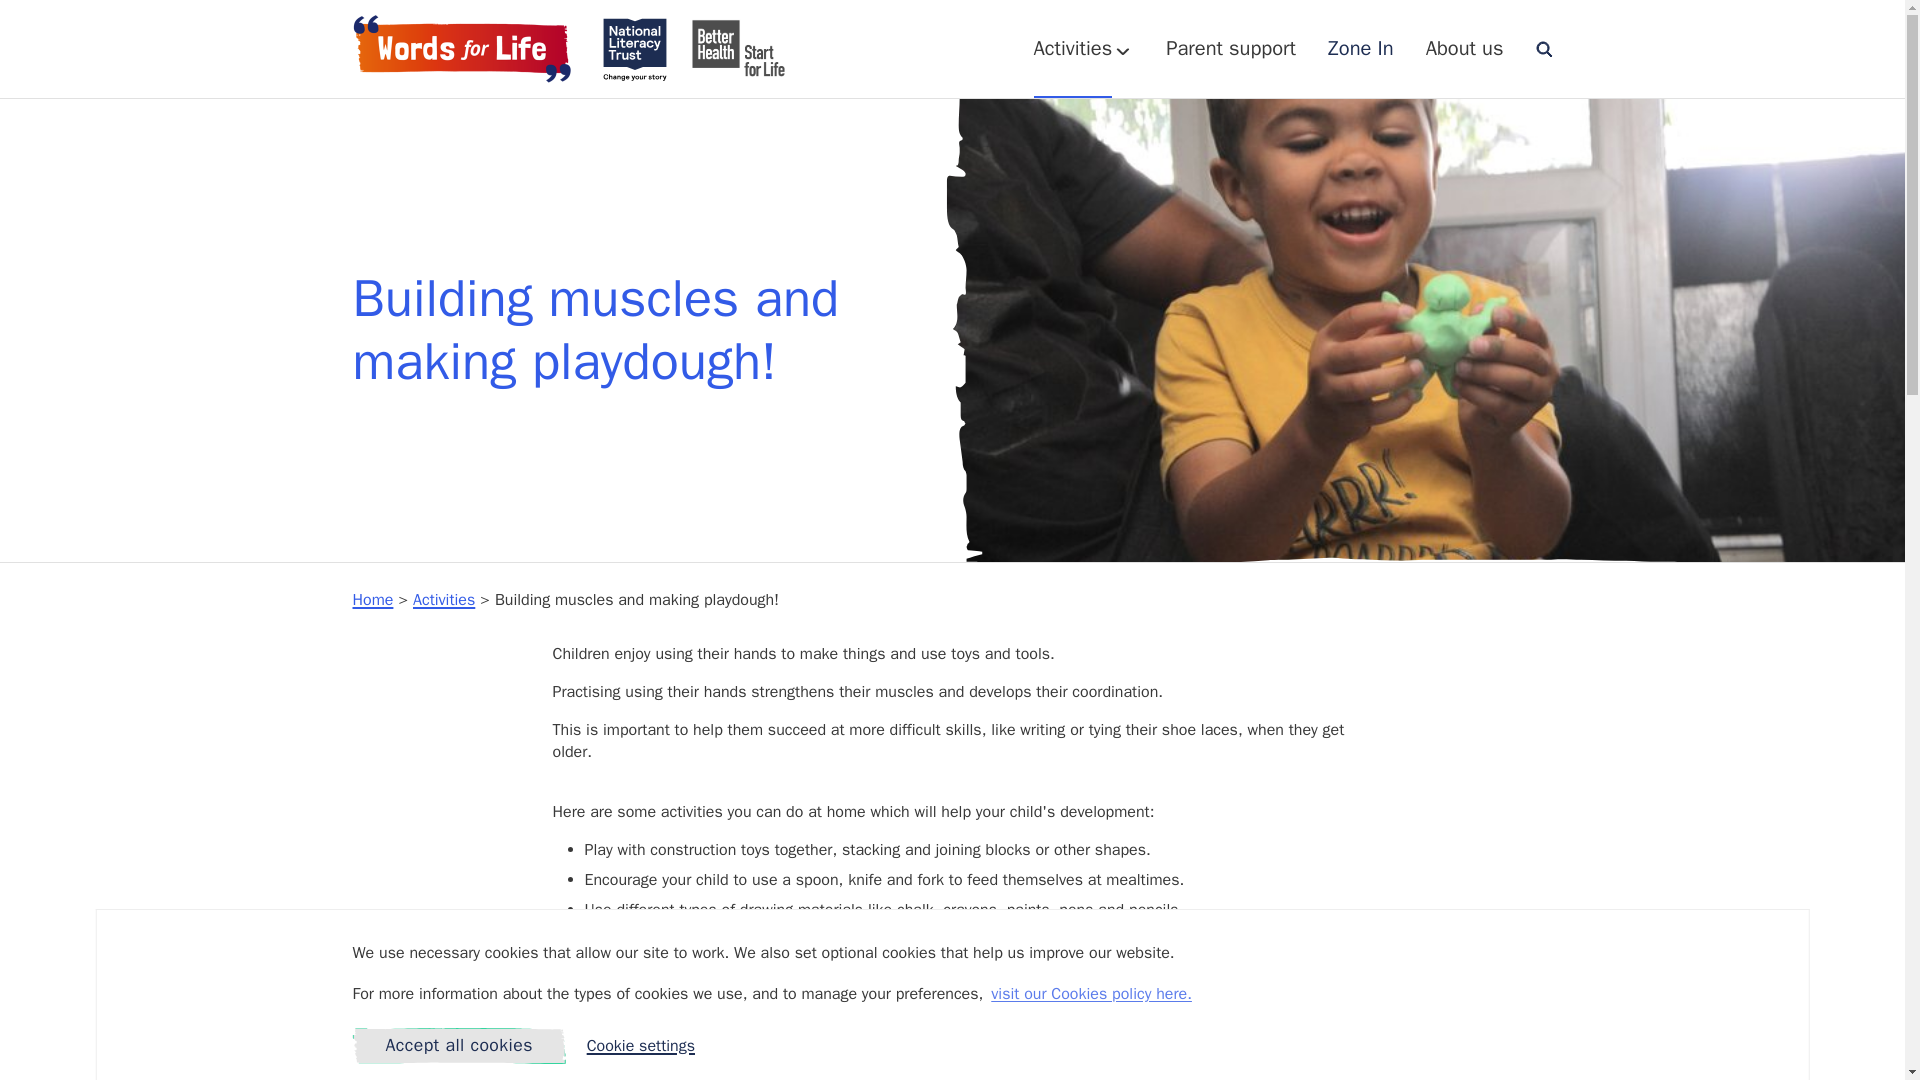 The height and width of the screenshot is (1080, 1920). What do you see at coordinates (1360, 48) in the screenshot?
I see `Zone In` at bounding box center [1360, 48].